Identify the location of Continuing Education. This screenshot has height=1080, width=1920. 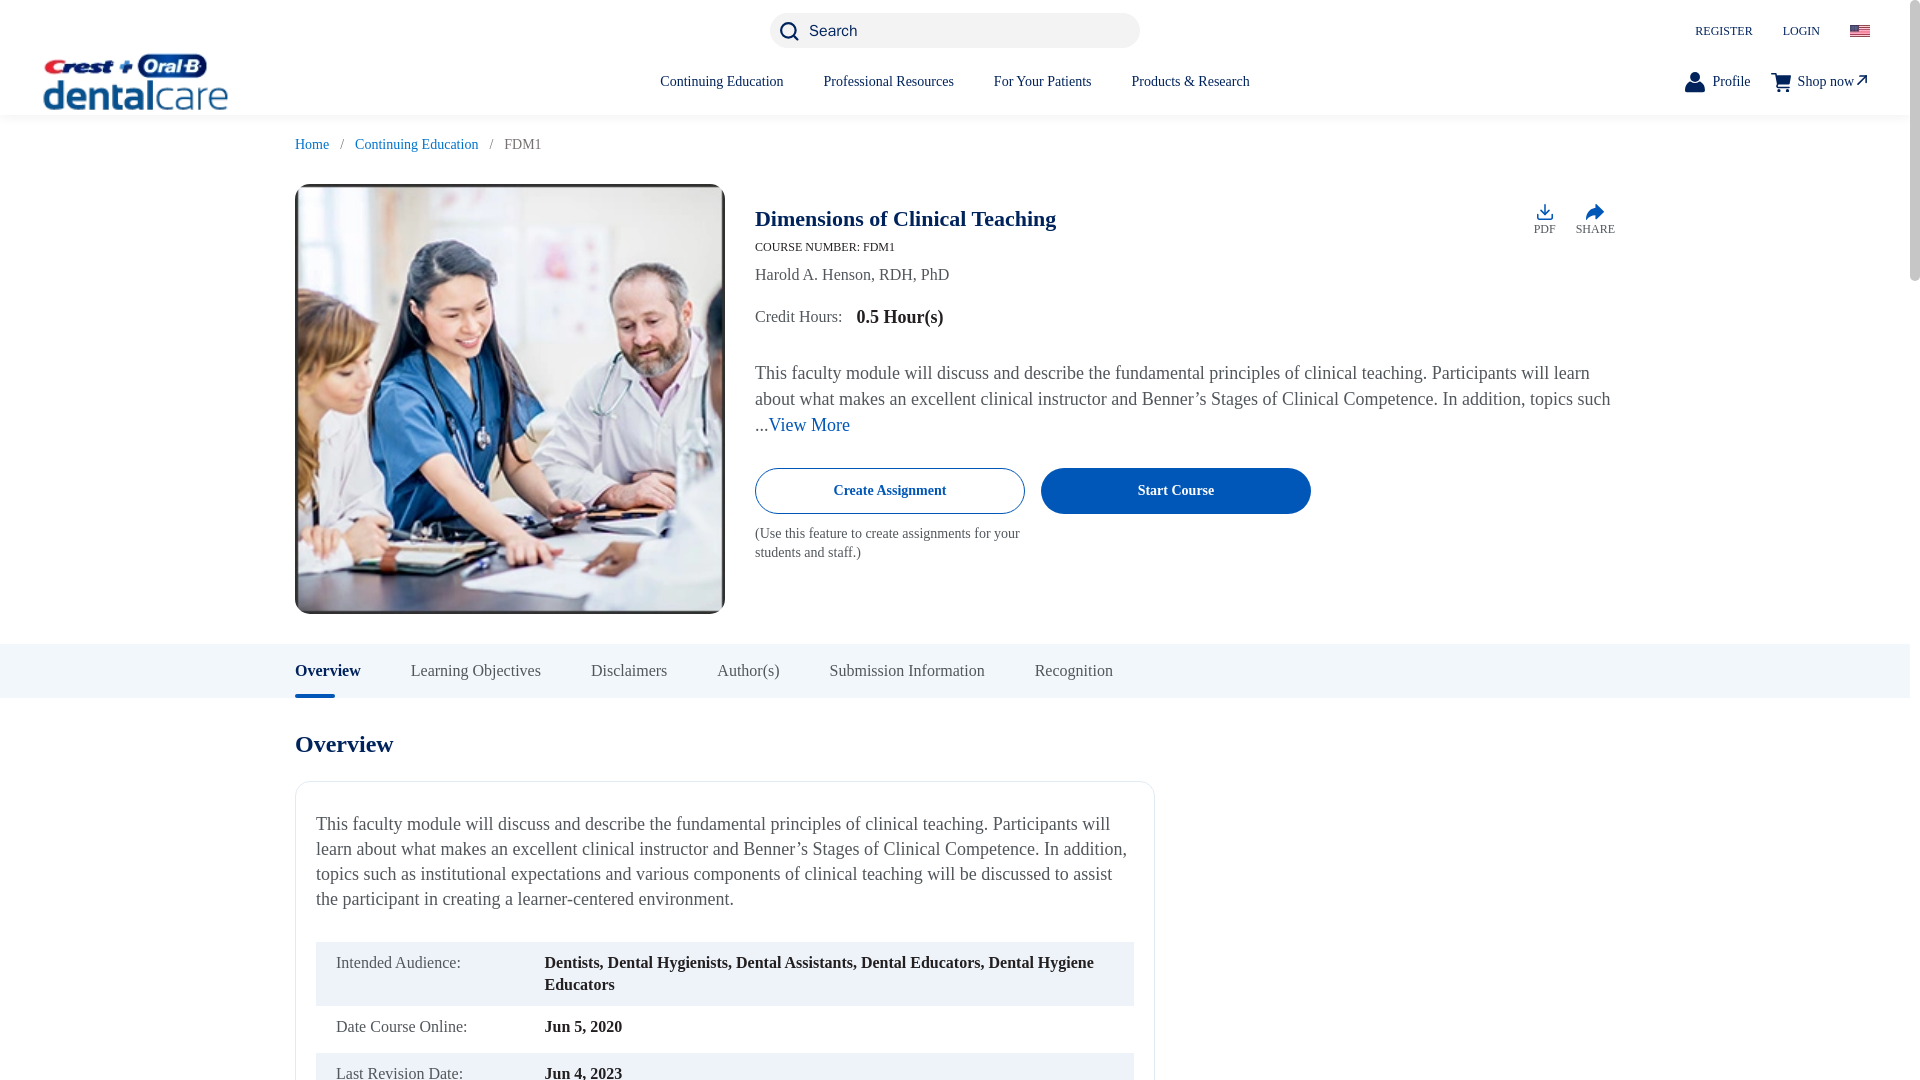
(416, 144).